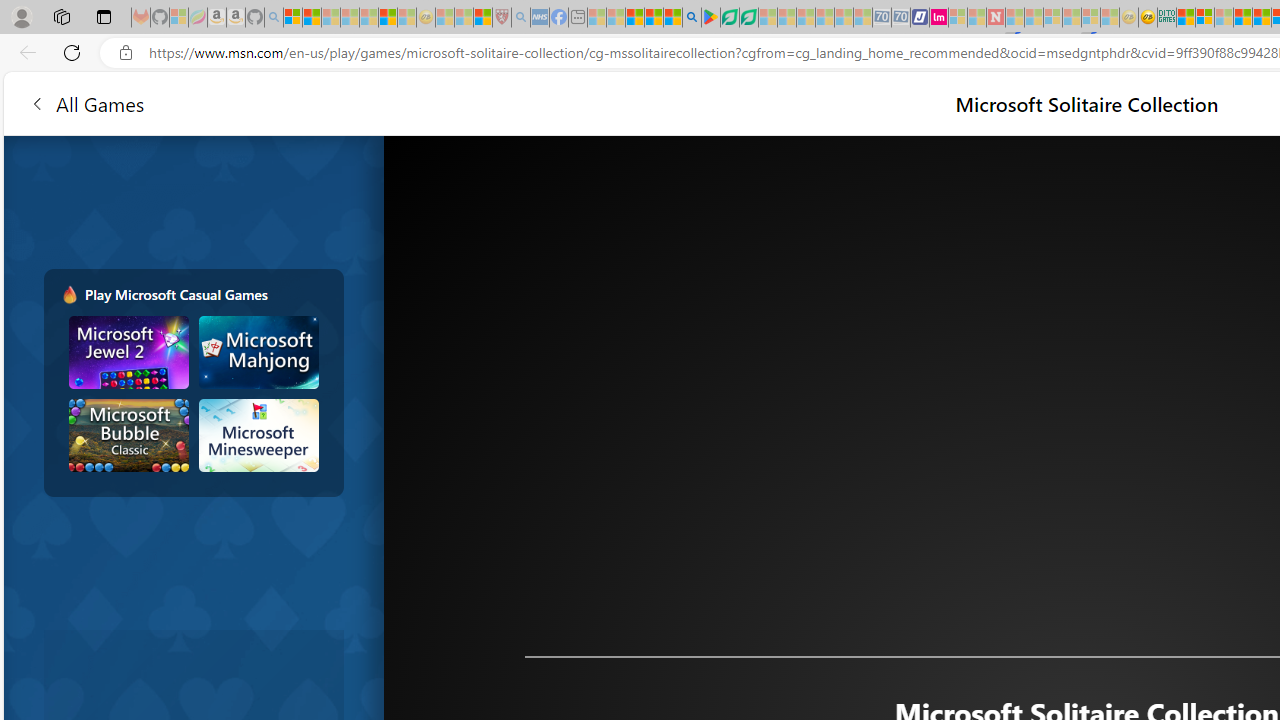 The width and height of the screenshot is (1280, 720). Describe the element at coordinates (86, 102) in the screenshot. I see `All Games` at that location.